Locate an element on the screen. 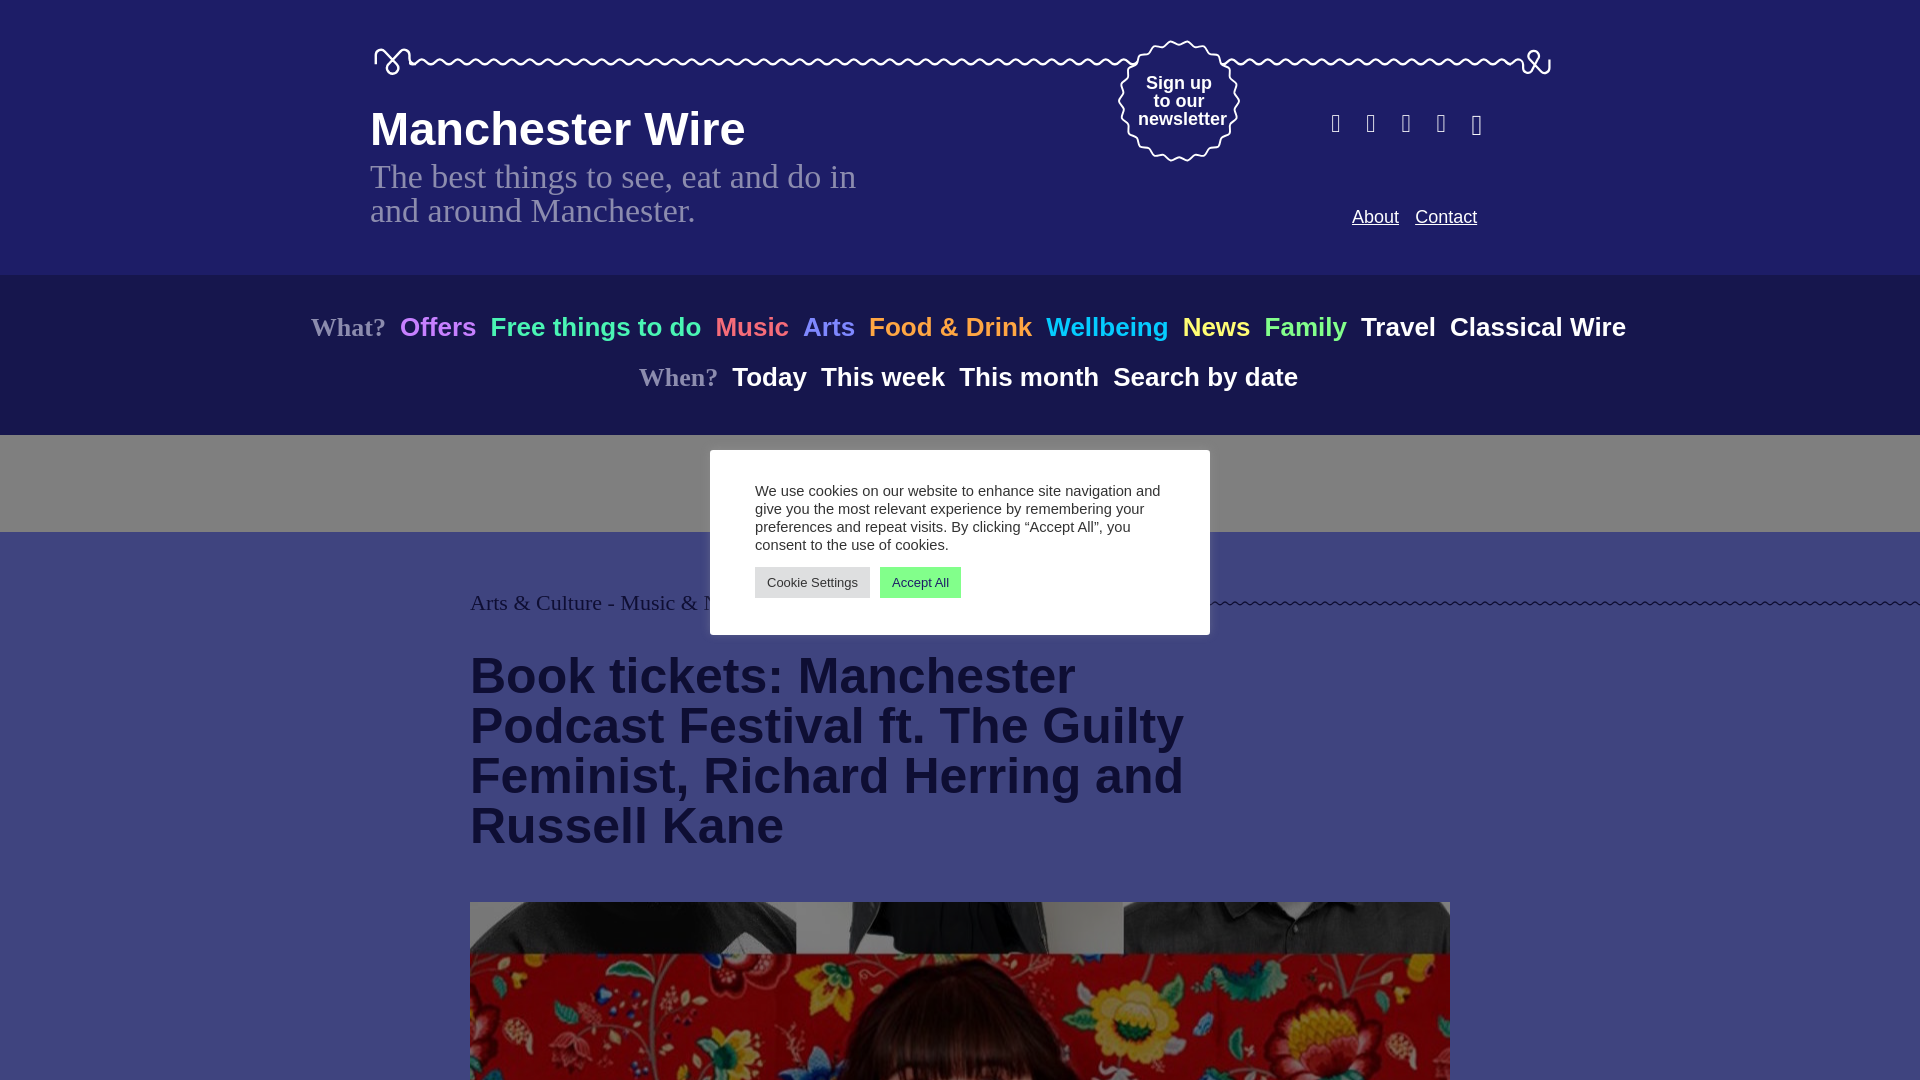  News is located at coordinates (1178, 100).